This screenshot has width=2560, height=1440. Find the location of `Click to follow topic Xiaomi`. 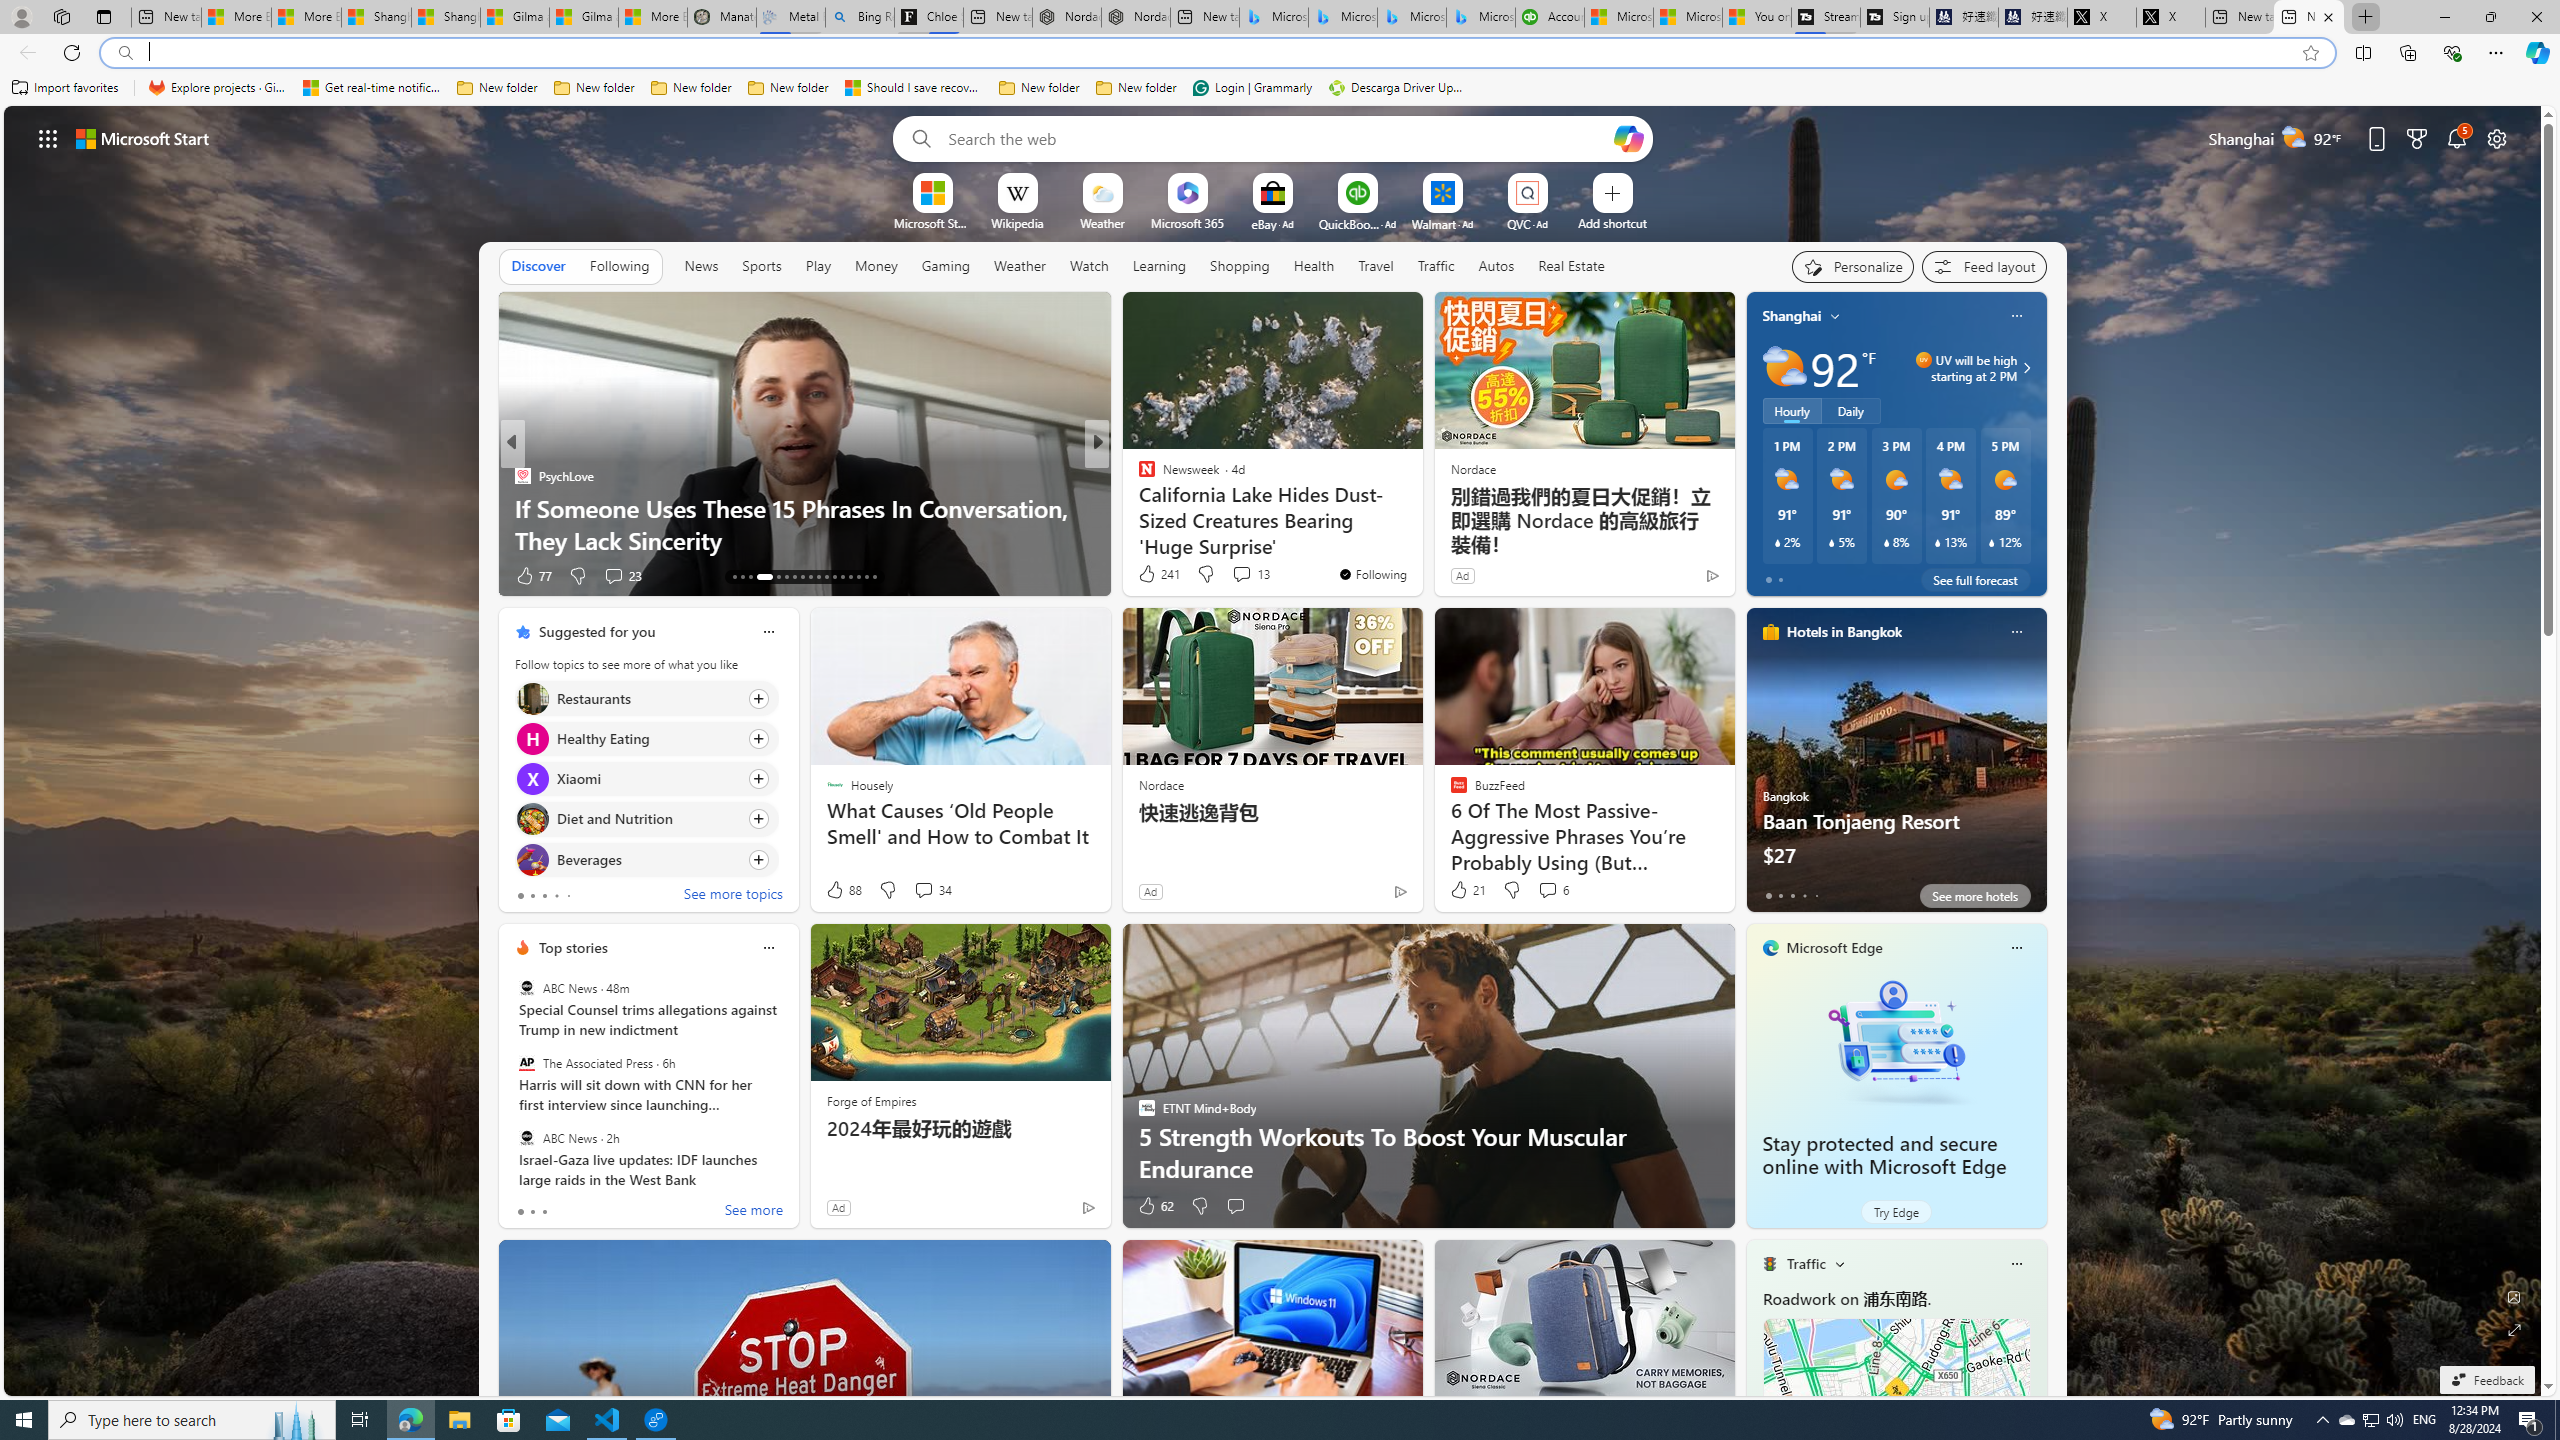

Click to follow topic Xiaomi is located at coordinates (646, 778).